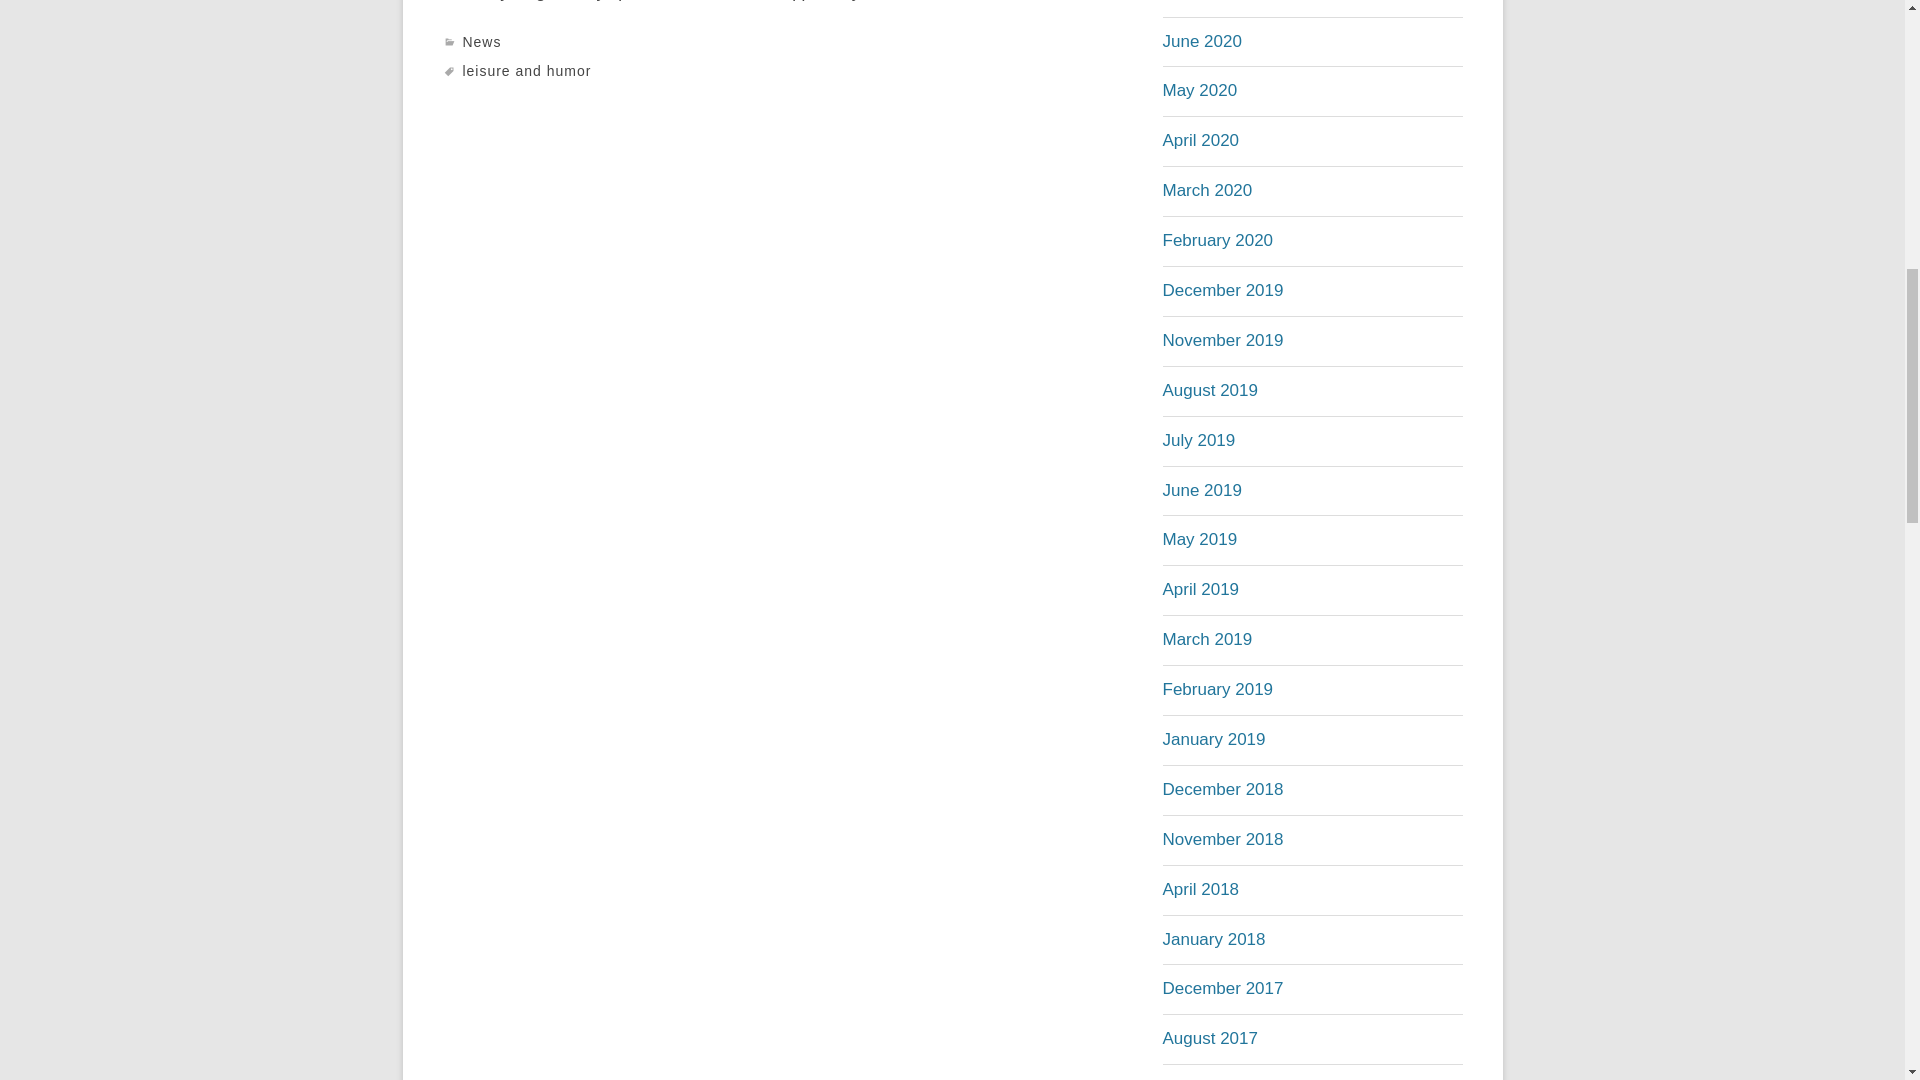 The image size is (1920, 1080). What do you see at coordinates (1198, 0) in the screenshot?
I see `July 2020` at bounding box center [1198, 0].